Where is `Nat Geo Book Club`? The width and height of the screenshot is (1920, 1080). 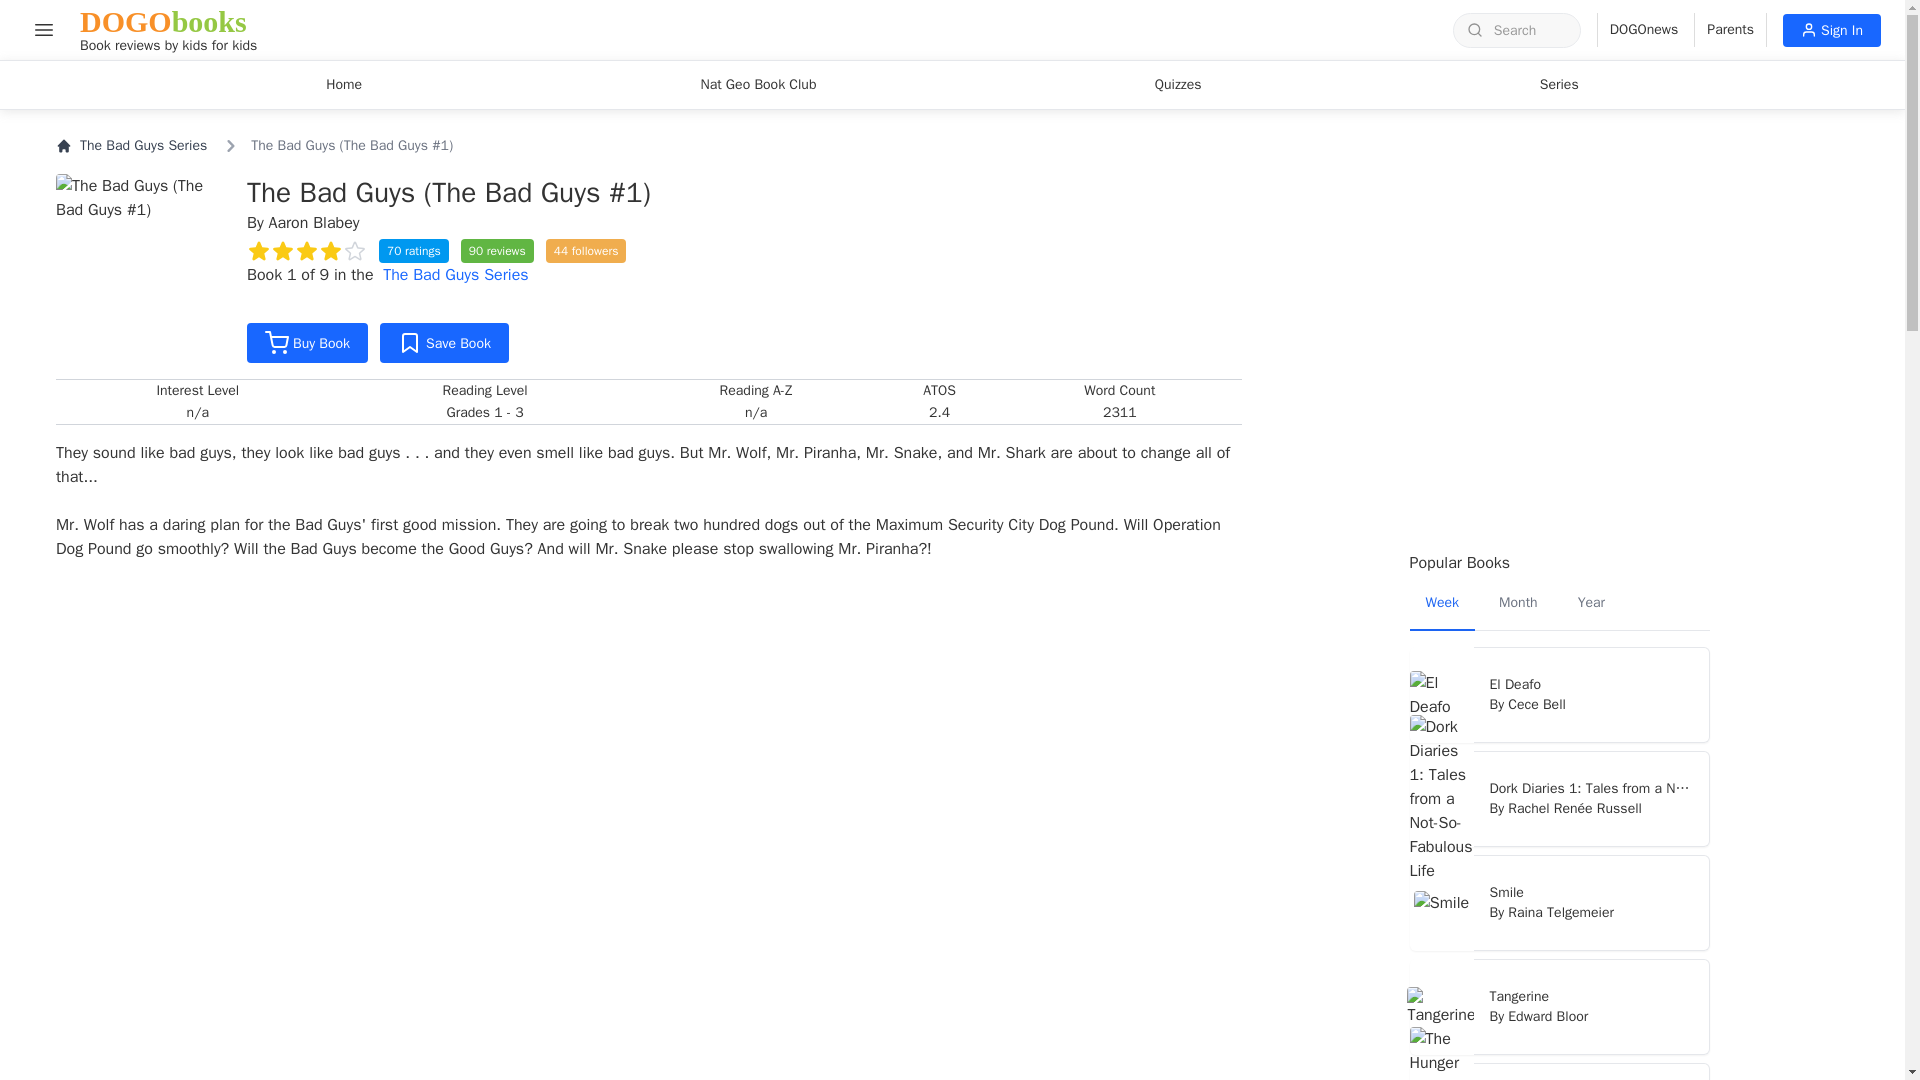 Nat Geo Book Club is located at coordinates (344, 84).